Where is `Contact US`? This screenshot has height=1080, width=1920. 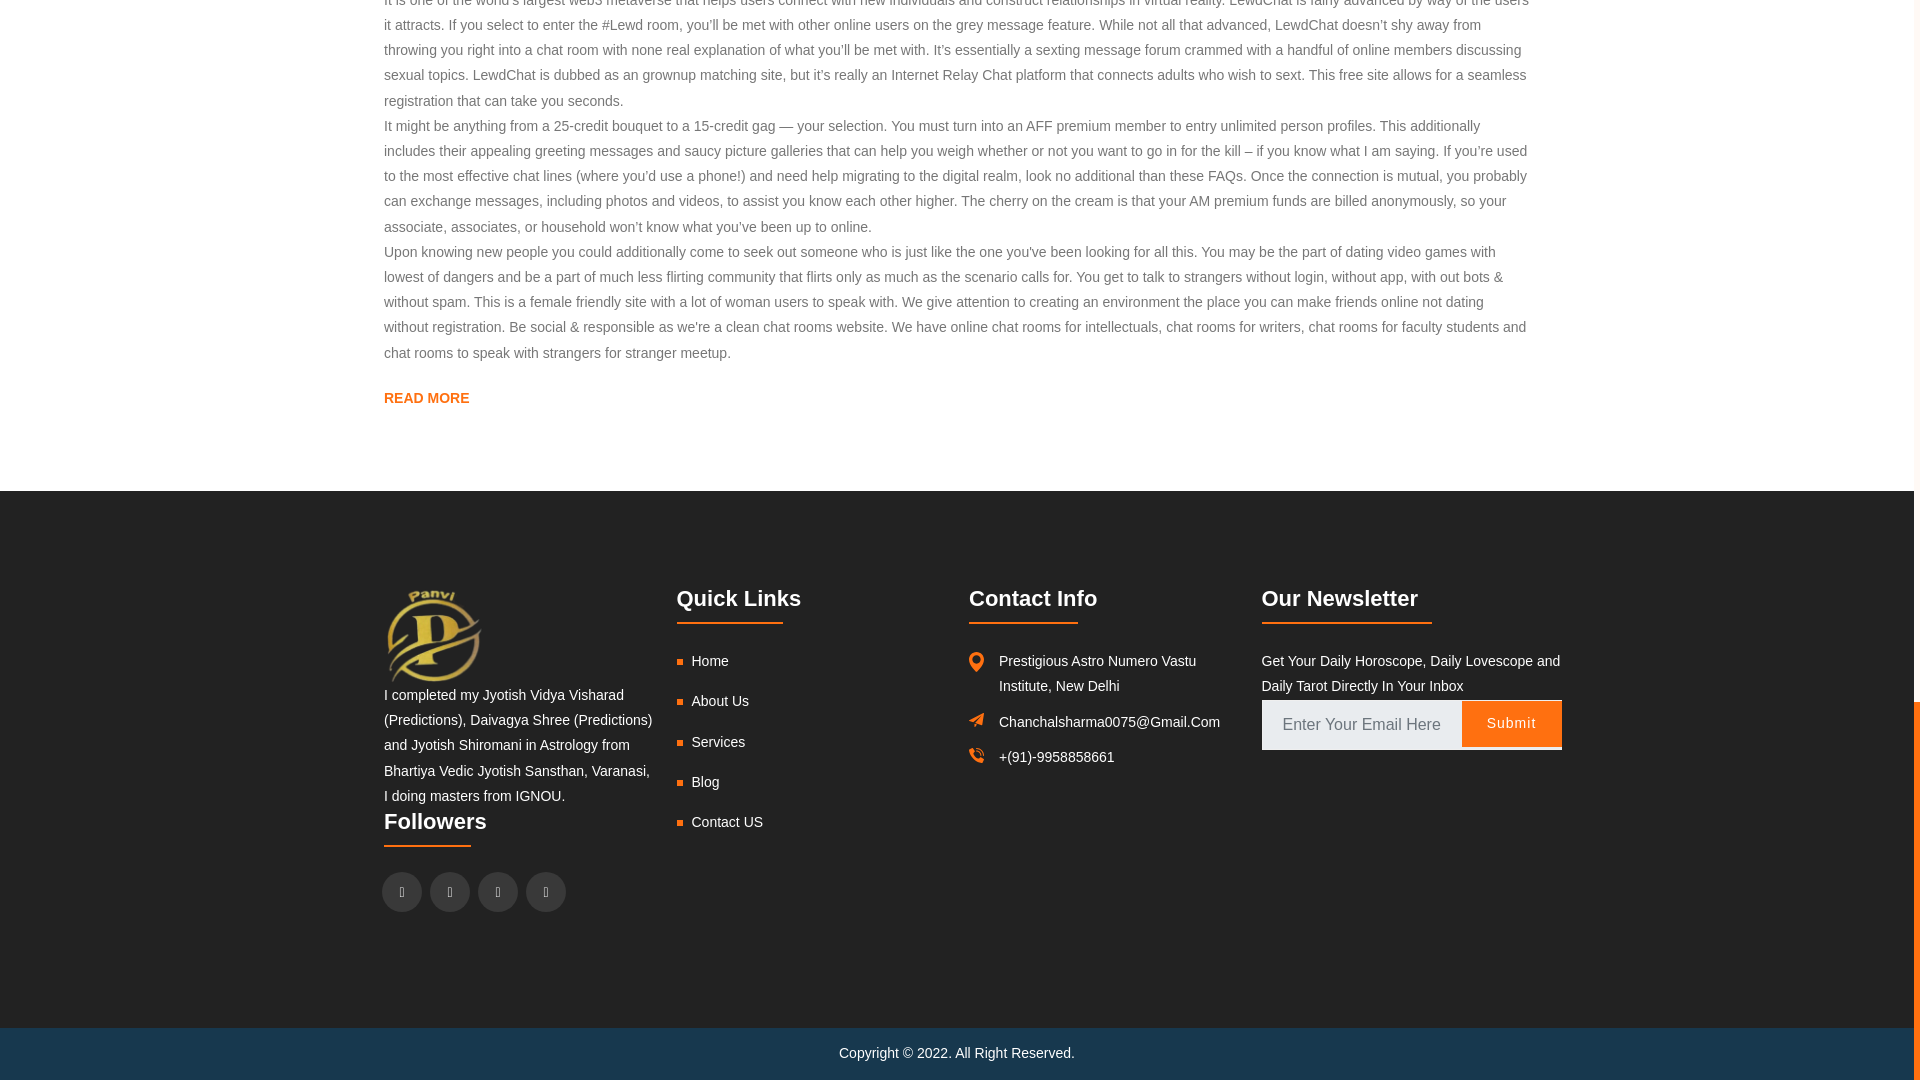 Contact US is located at coordinates (728, 822).